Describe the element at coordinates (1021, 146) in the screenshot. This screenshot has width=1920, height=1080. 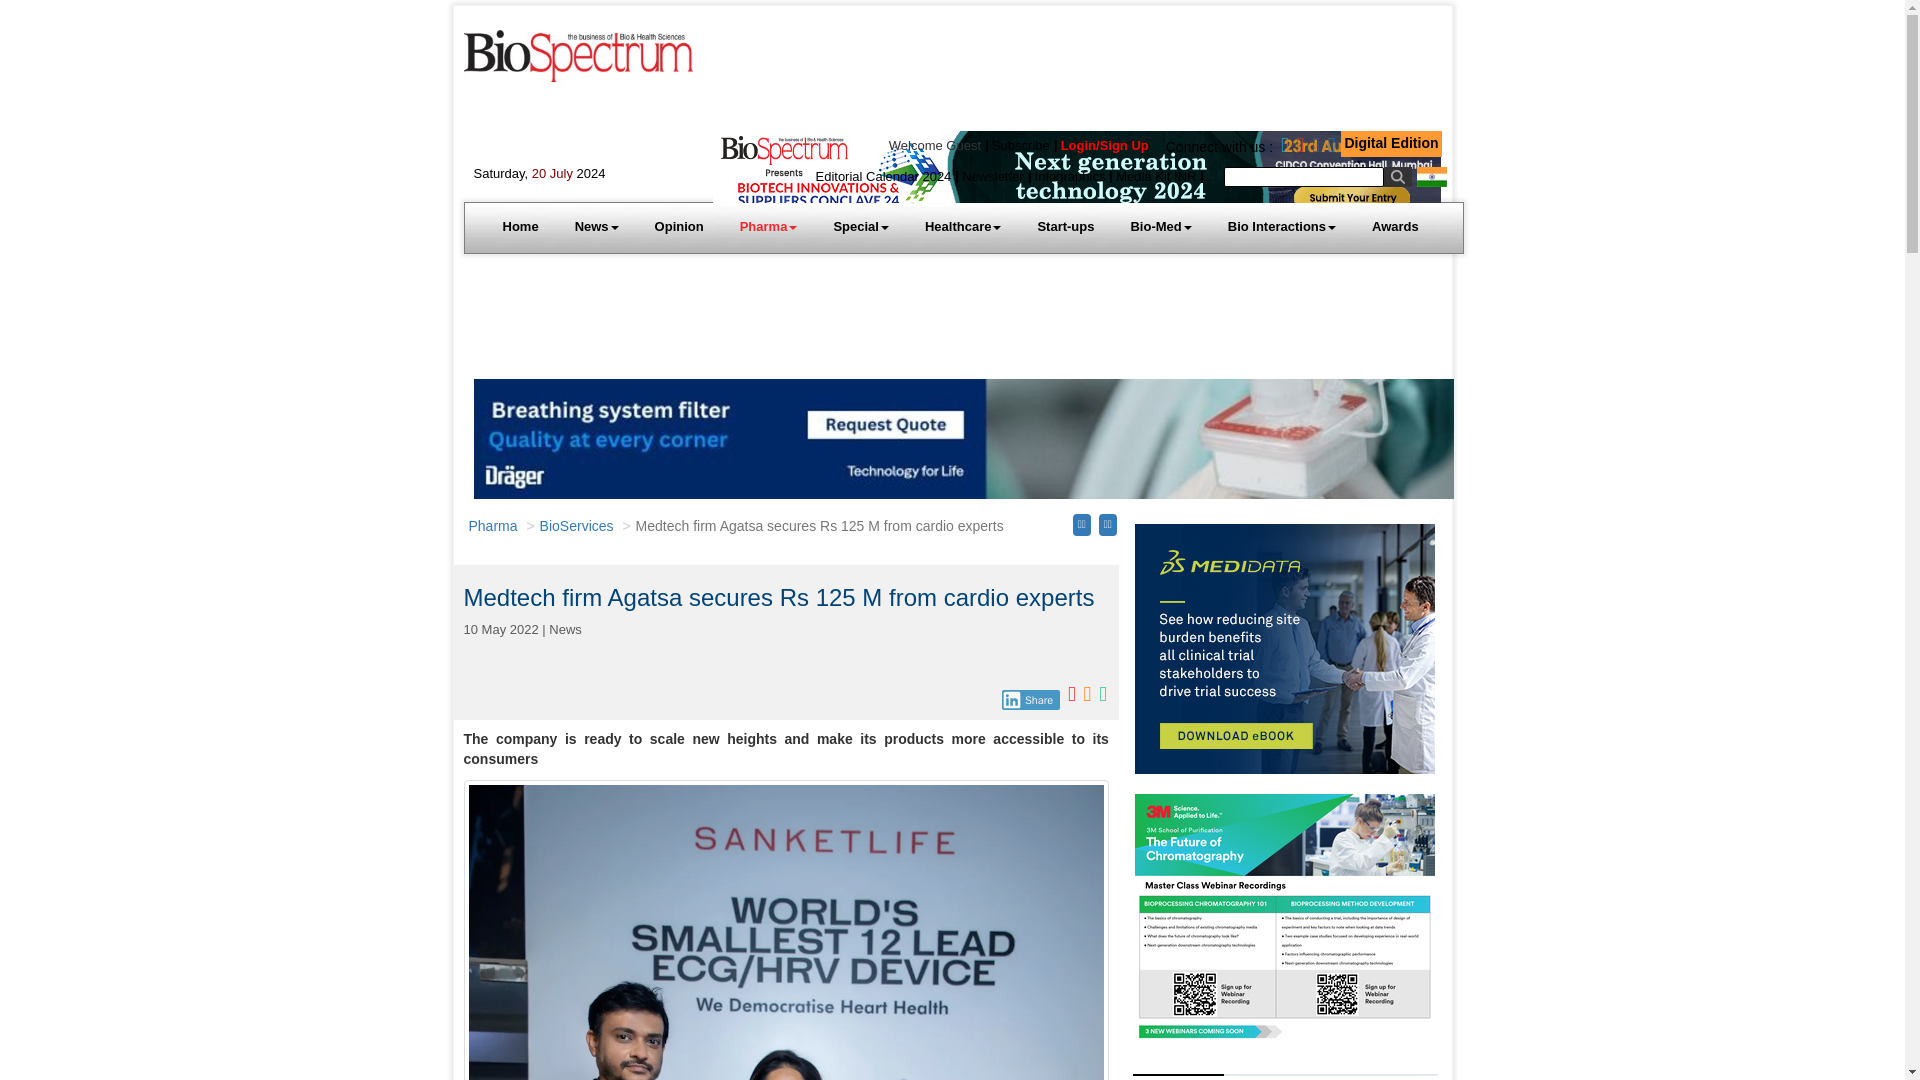
I see `Subscribe` at that location.